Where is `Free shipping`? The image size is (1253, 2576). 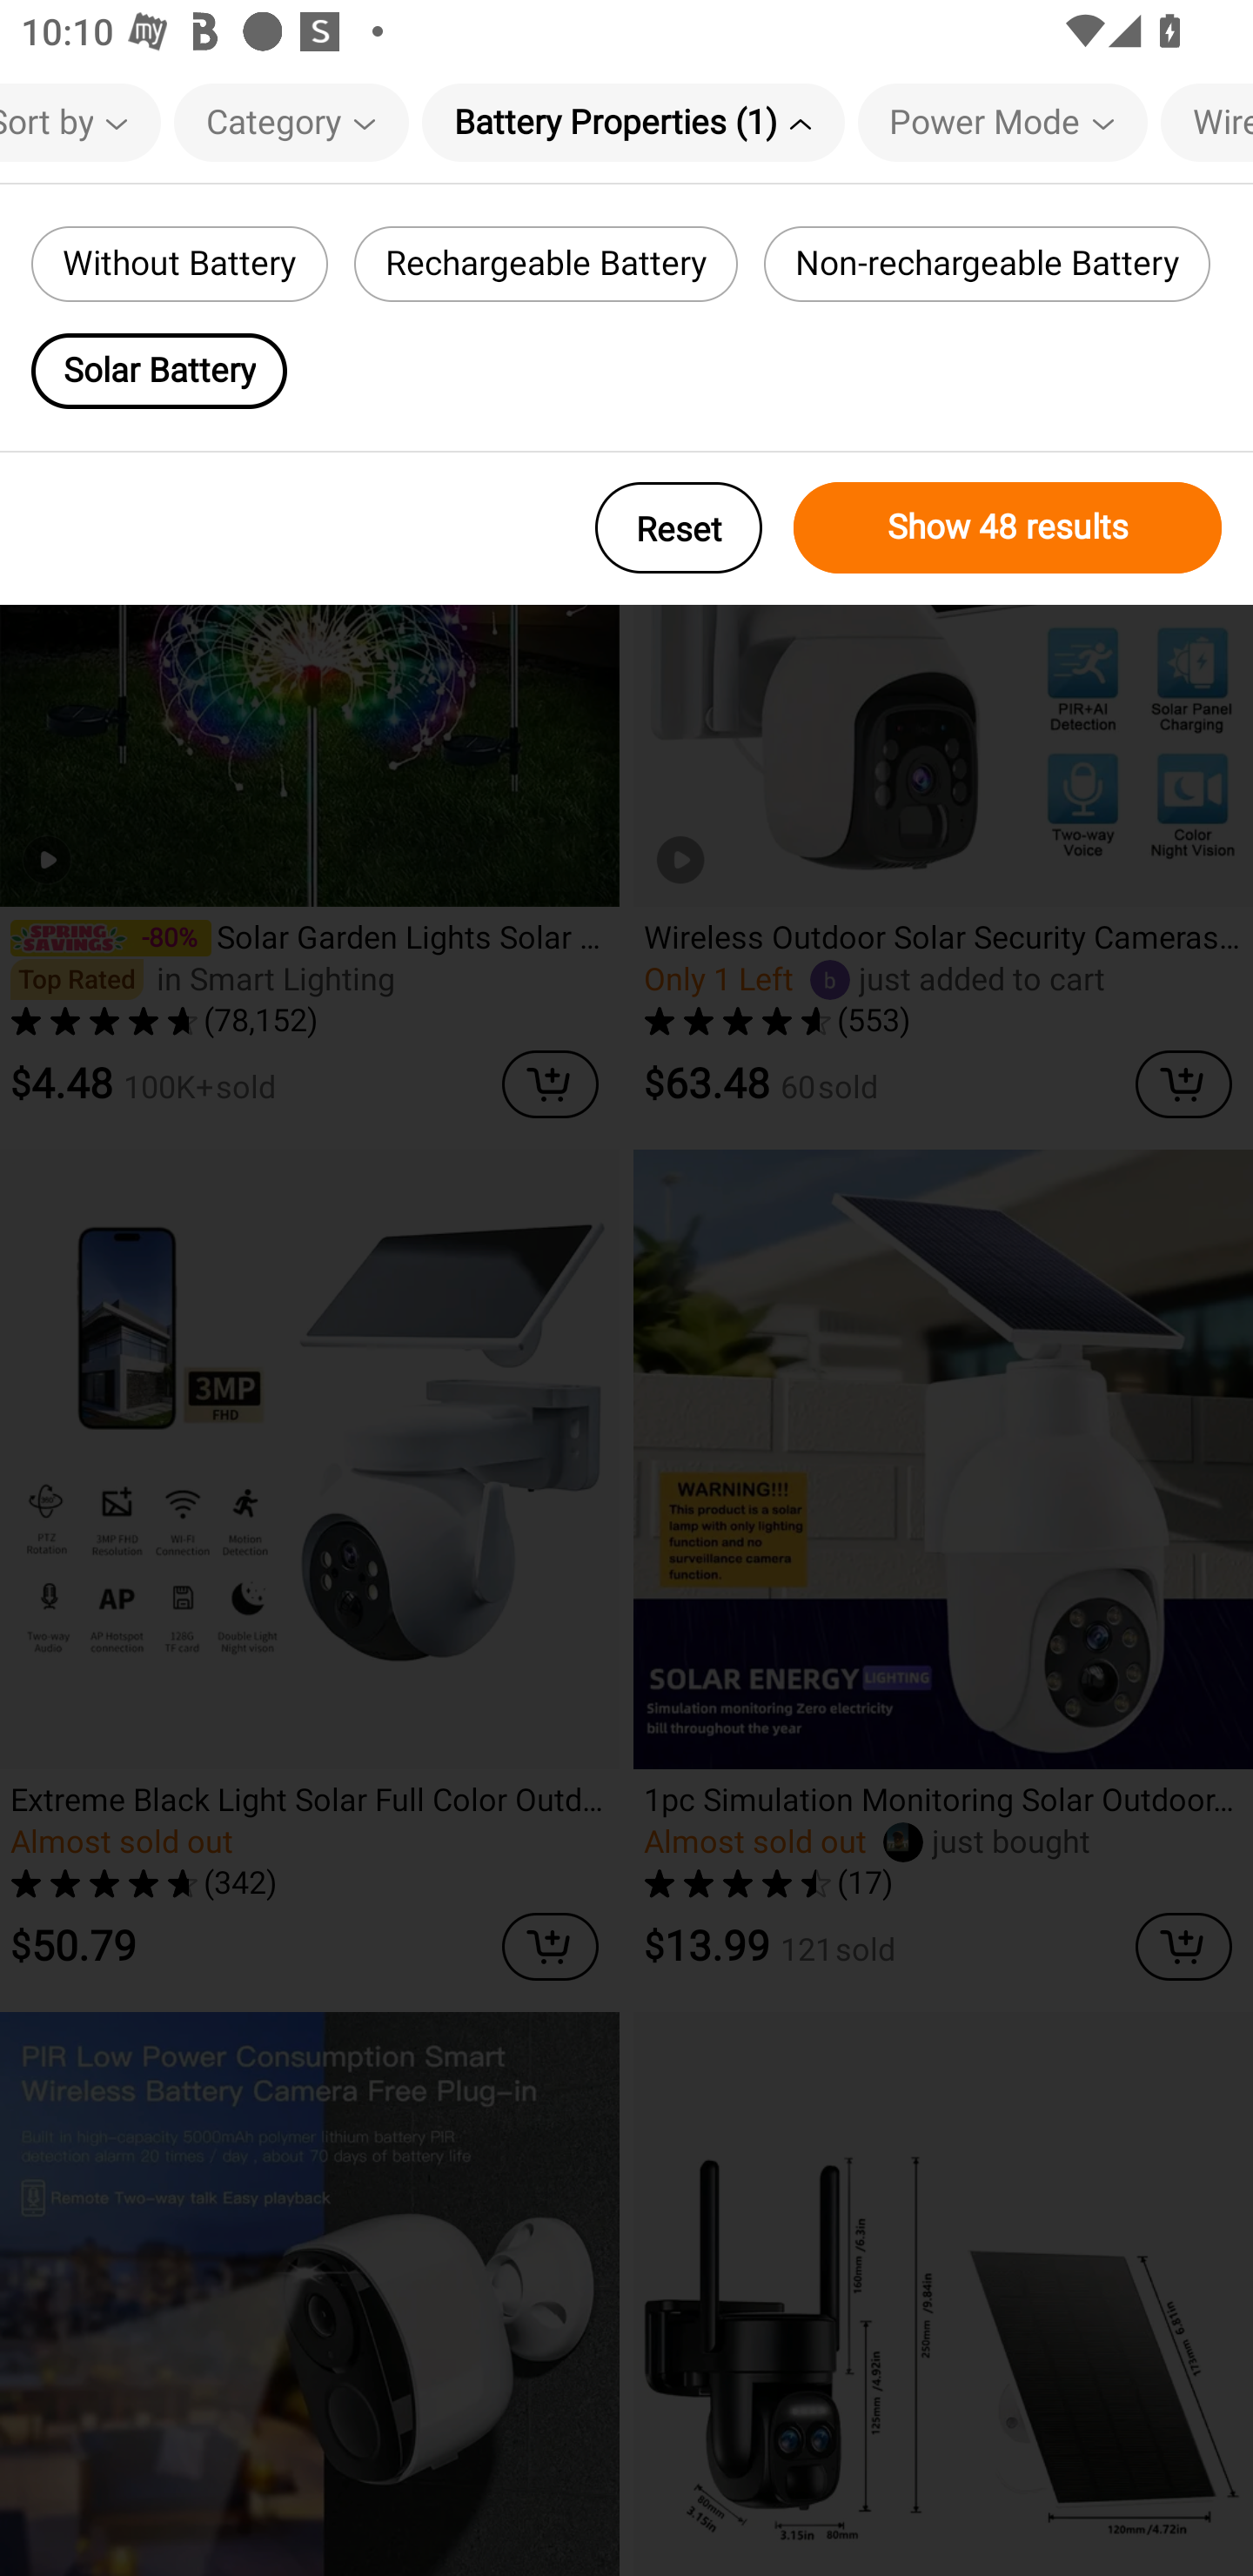 Free shipping is located at coordinates (160, 228).